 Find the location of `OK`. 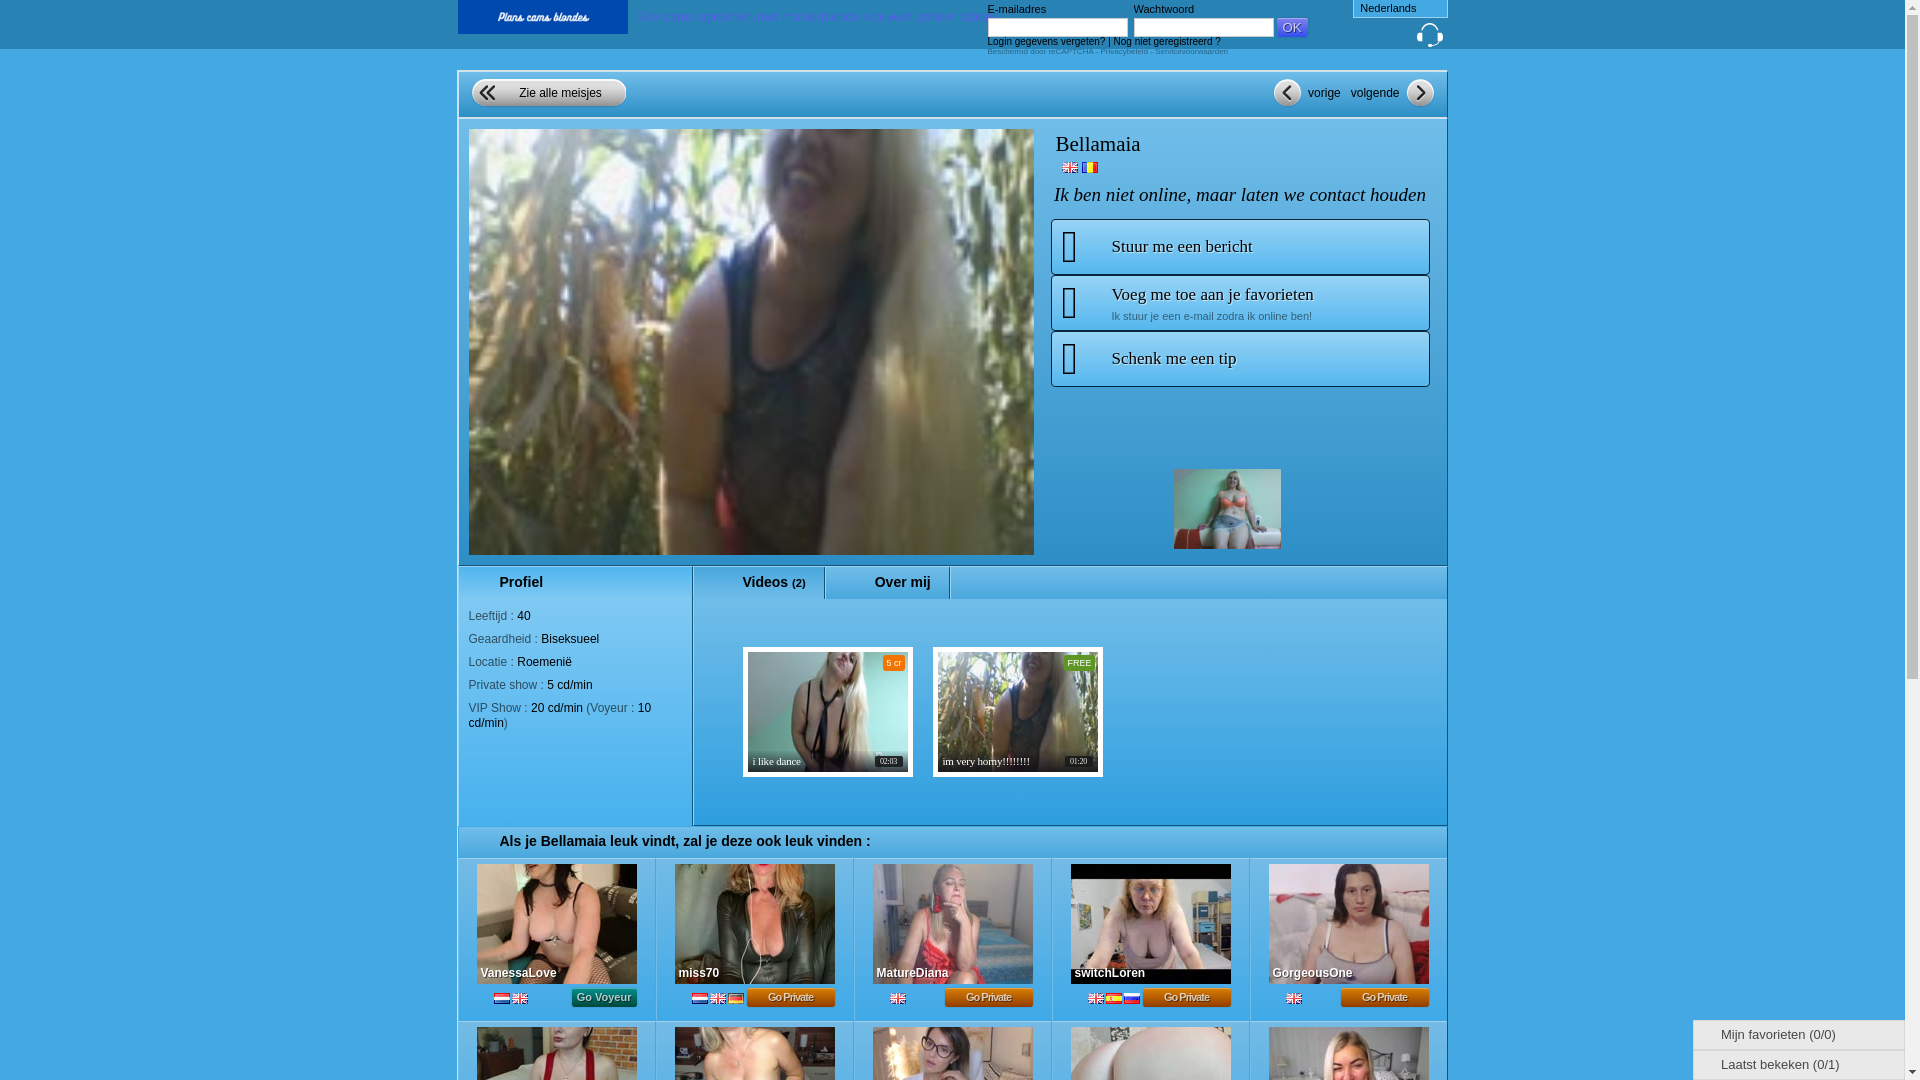

OK is located at coordinates (1292, 27).